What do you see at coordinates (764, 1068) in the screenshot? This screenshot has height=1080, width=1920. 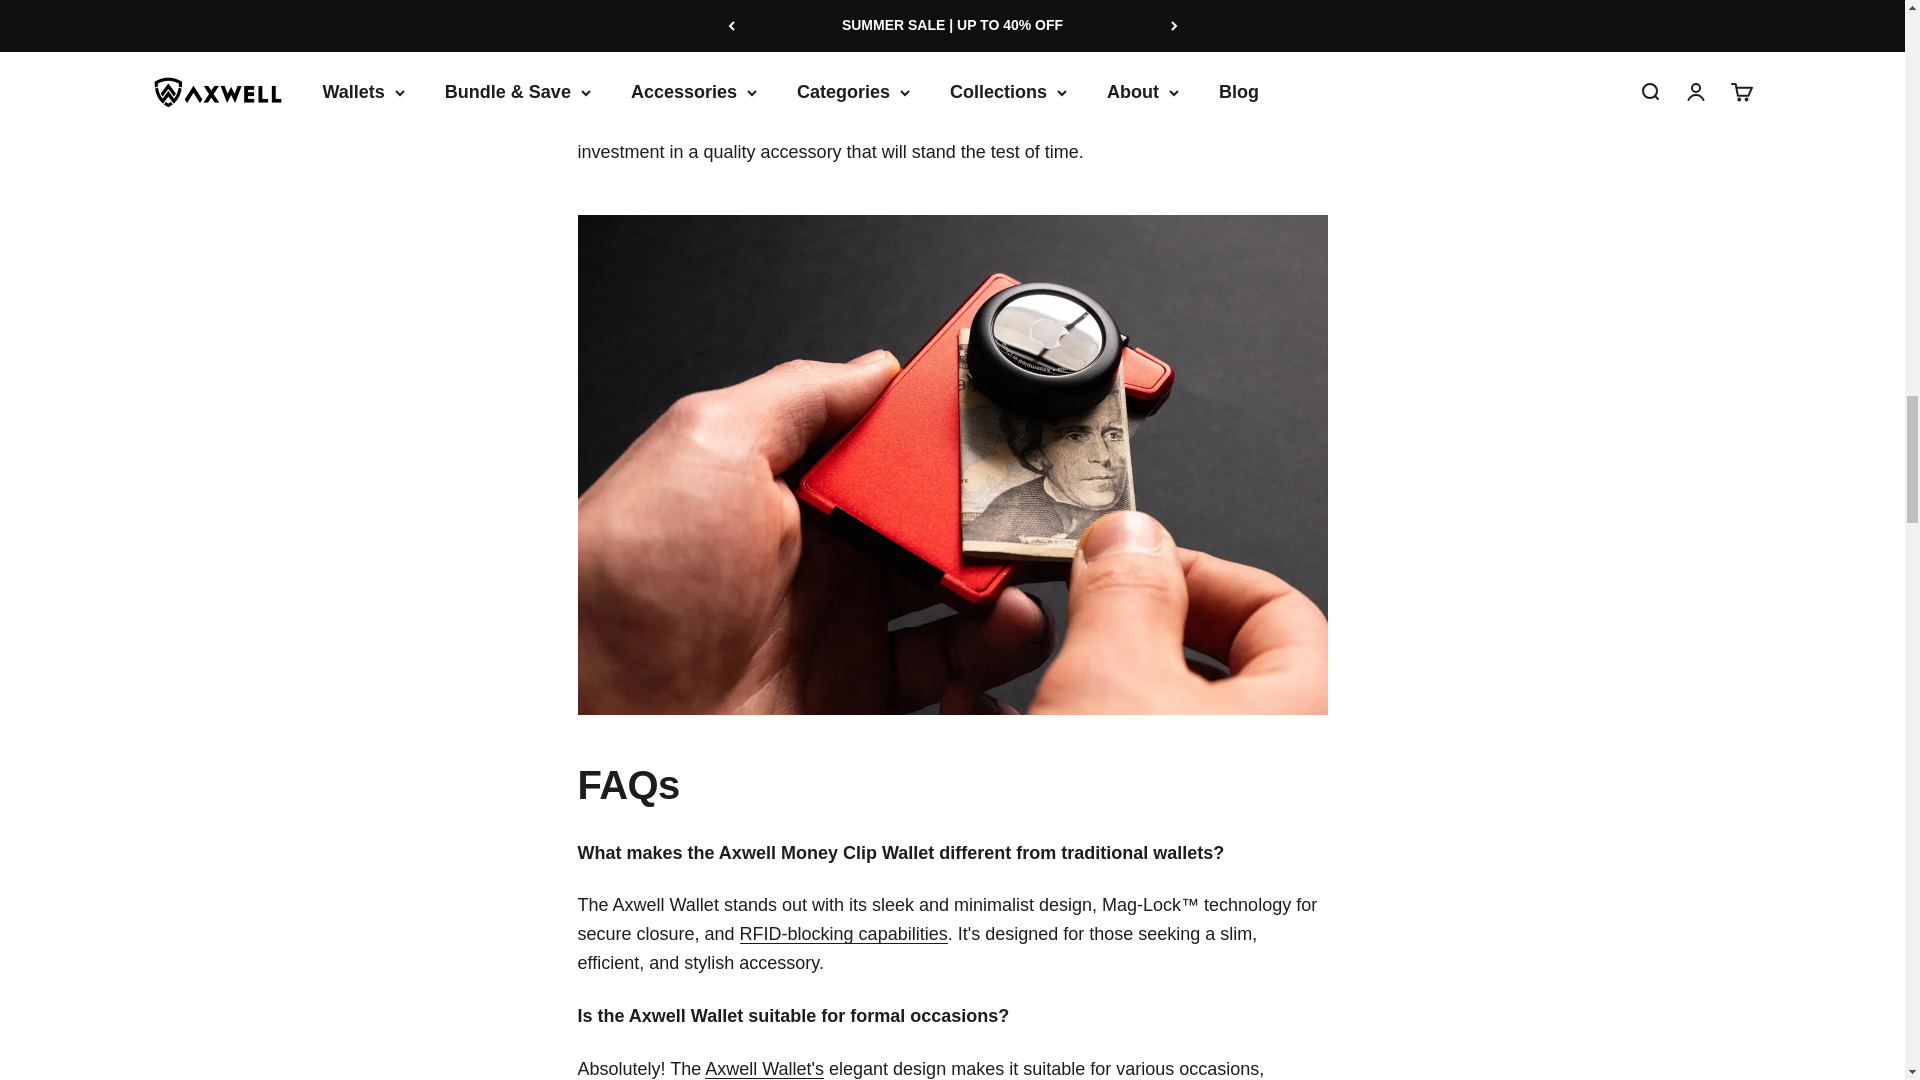 I see `Axwell Money Clip Wallets` at bounding box center [764, 1068].